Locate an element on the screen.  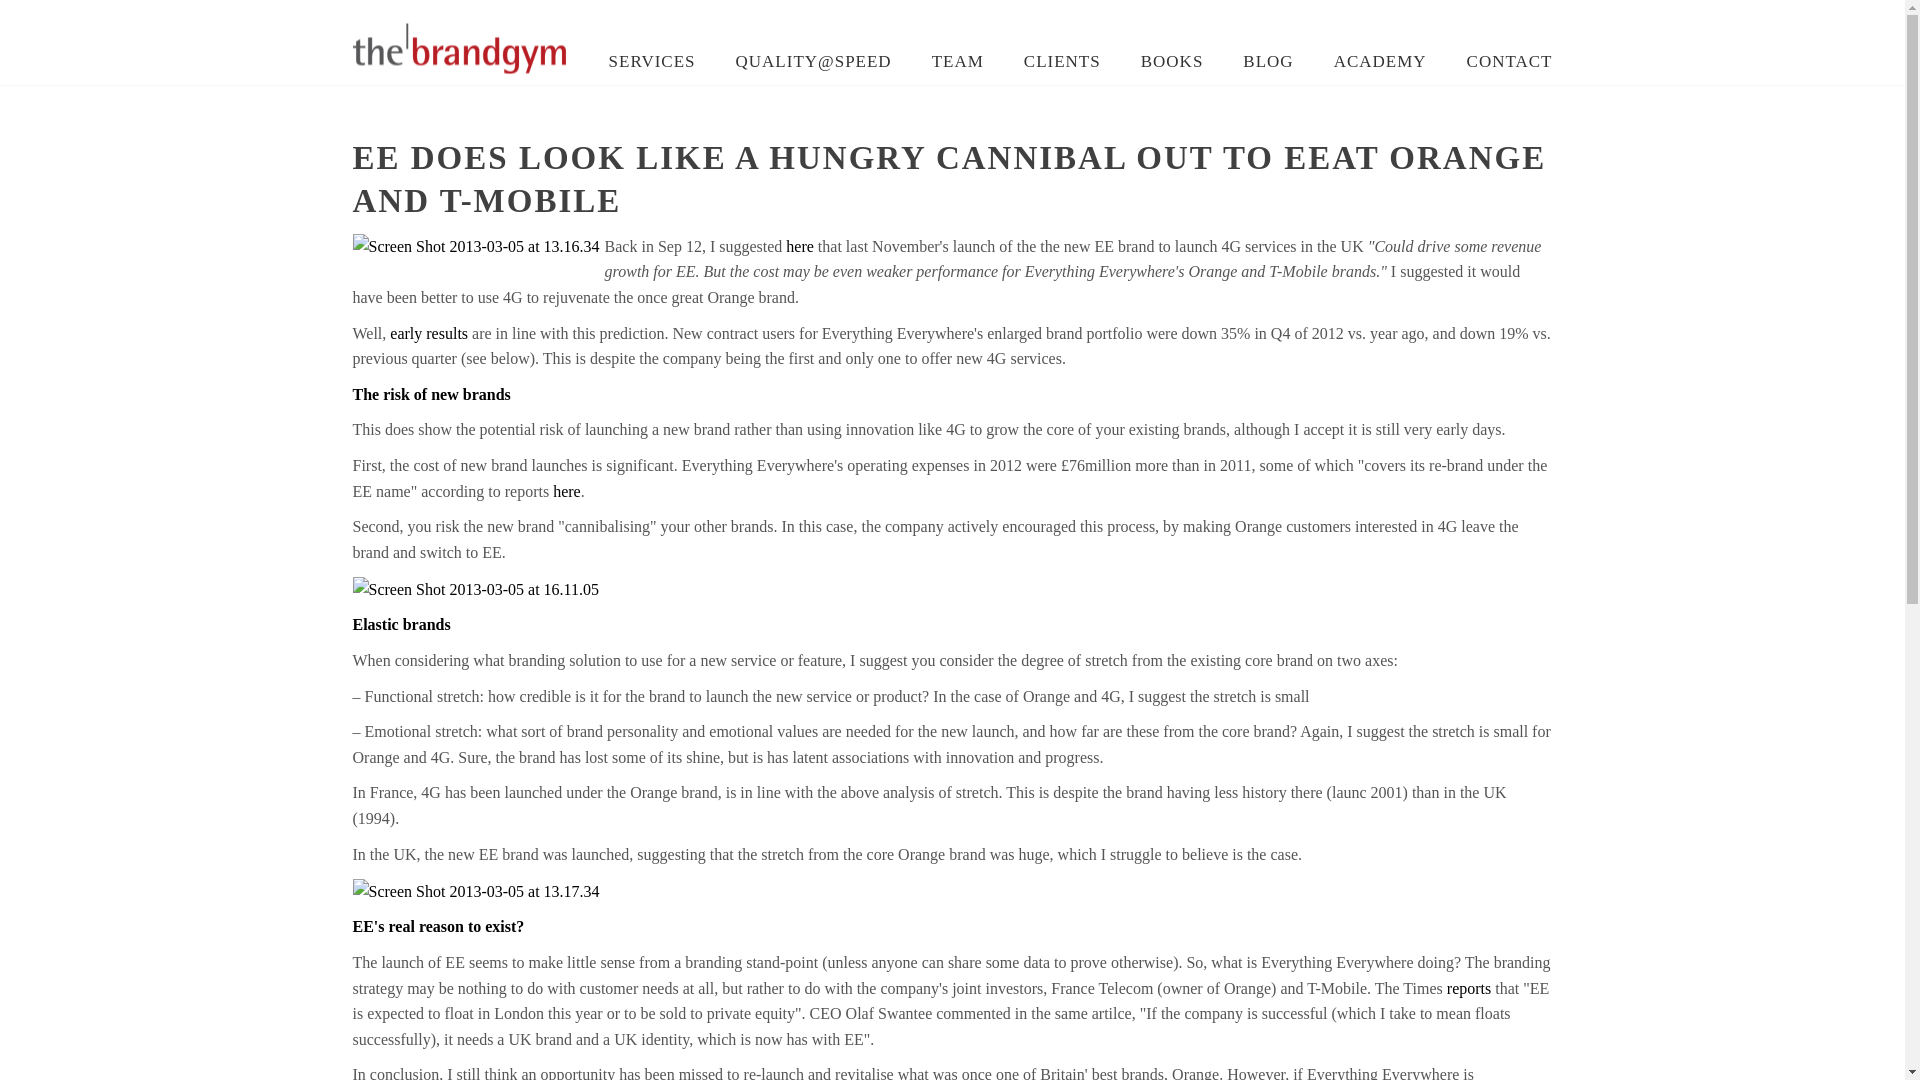
SERVICES is located at coordinates (652, 62).